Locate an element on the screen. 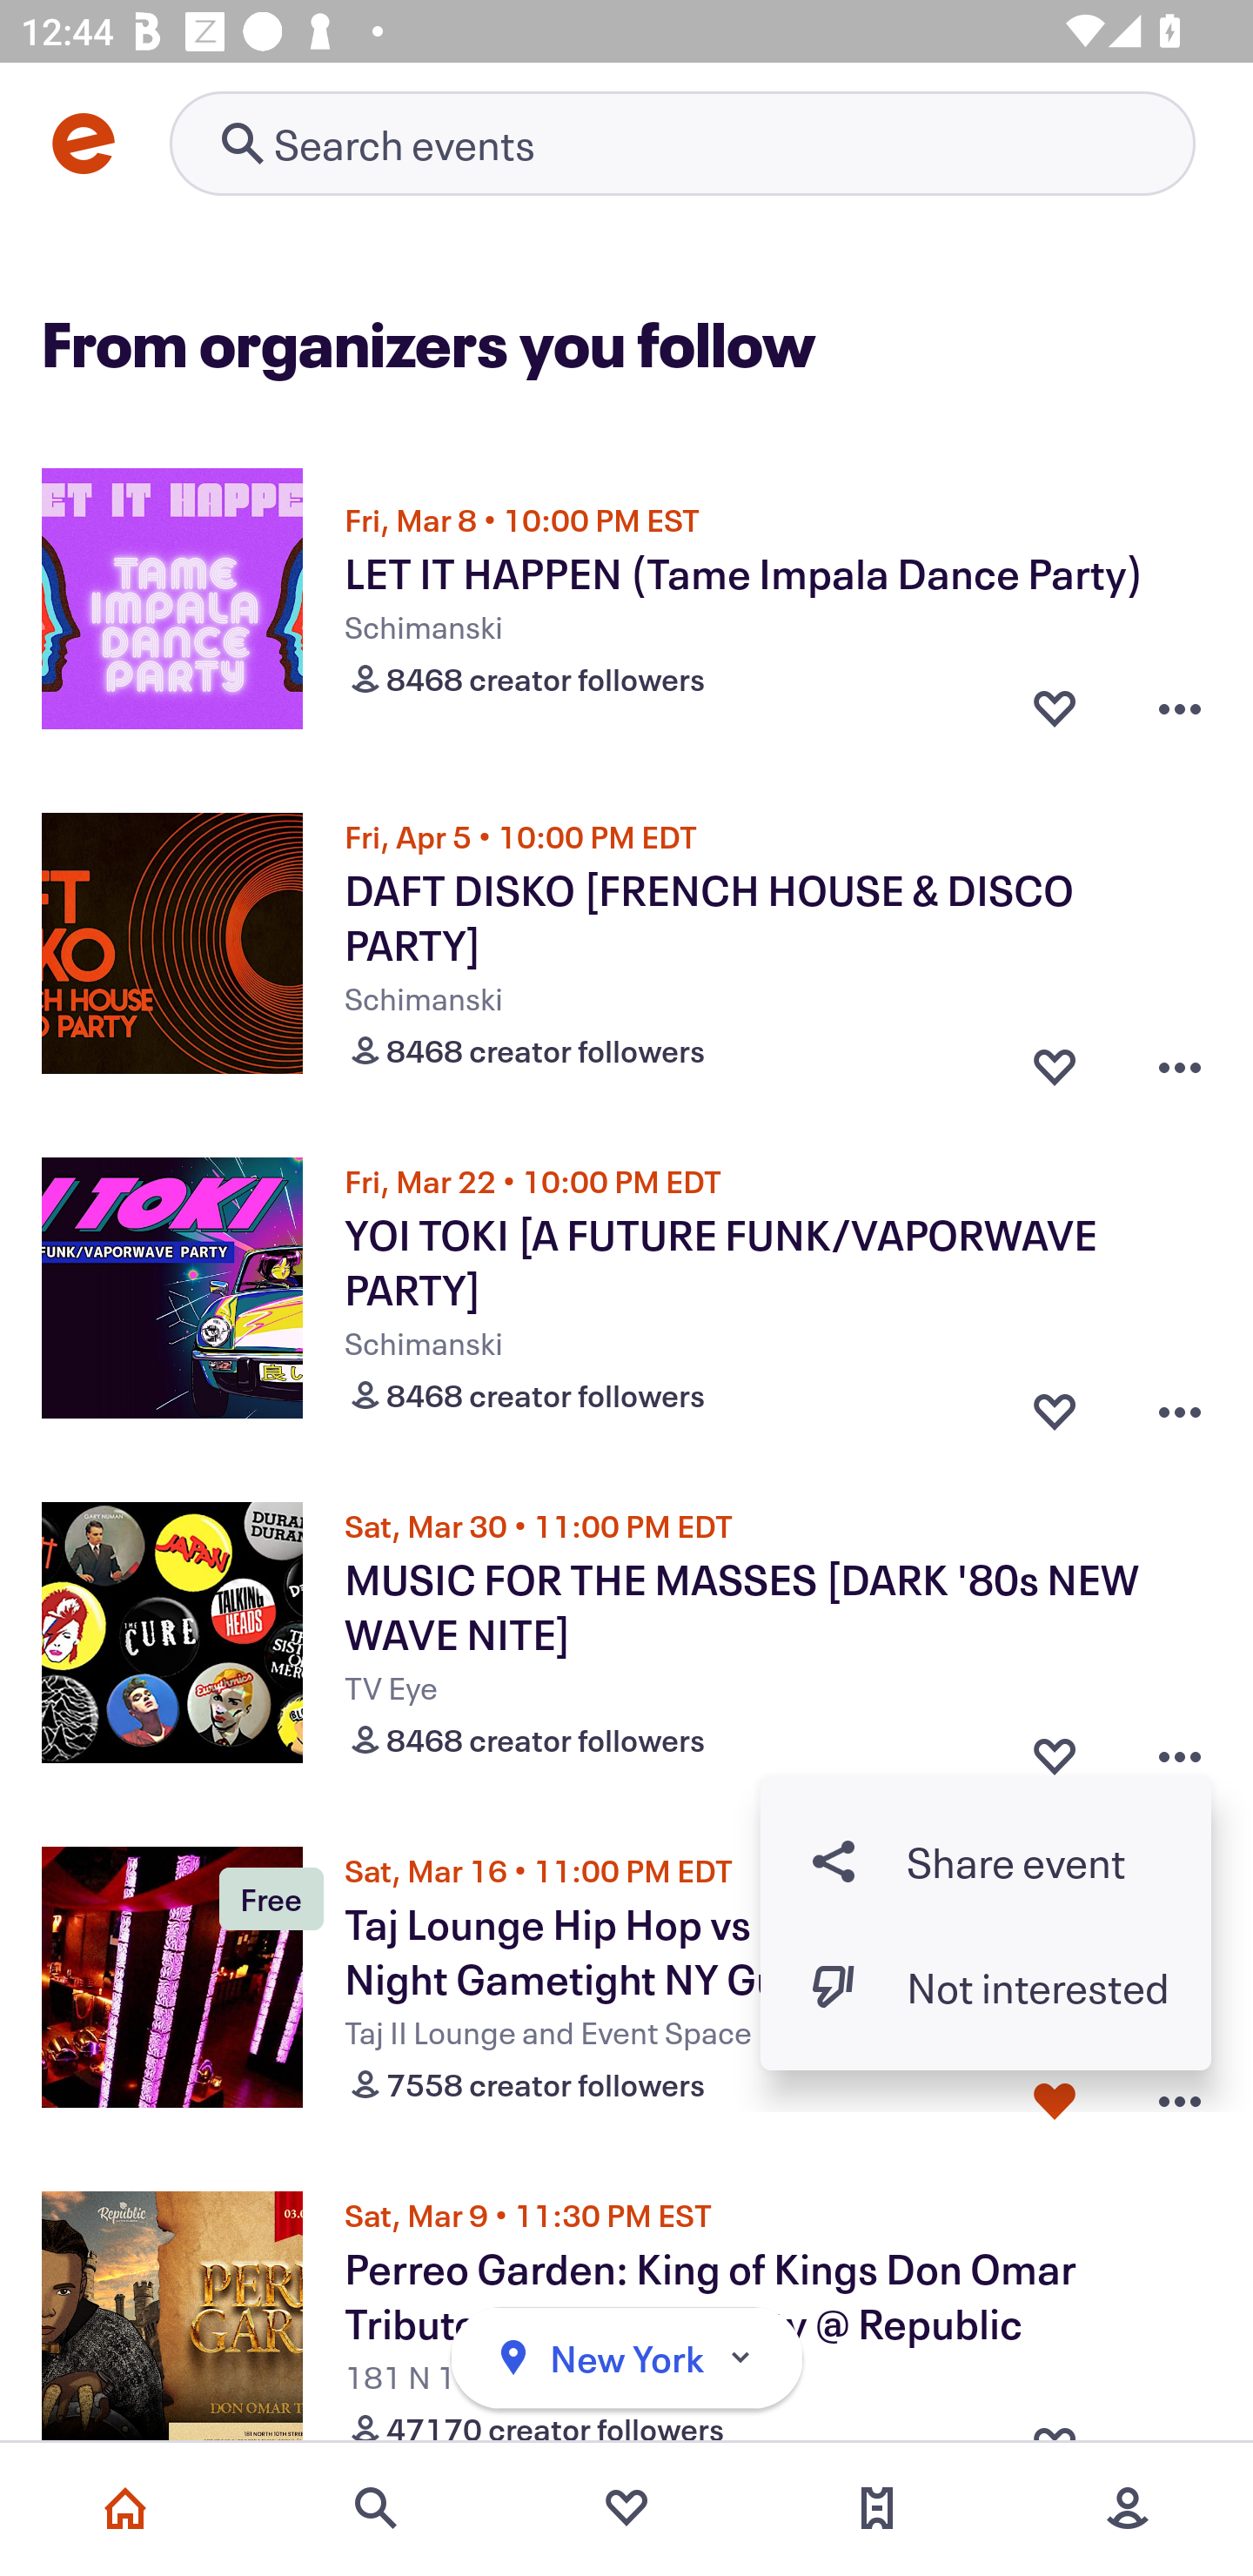 Image resolution: width=1253 pixels, height=2576 pixels. Dislike event button Not interested is located at coordinates (986, 1988).